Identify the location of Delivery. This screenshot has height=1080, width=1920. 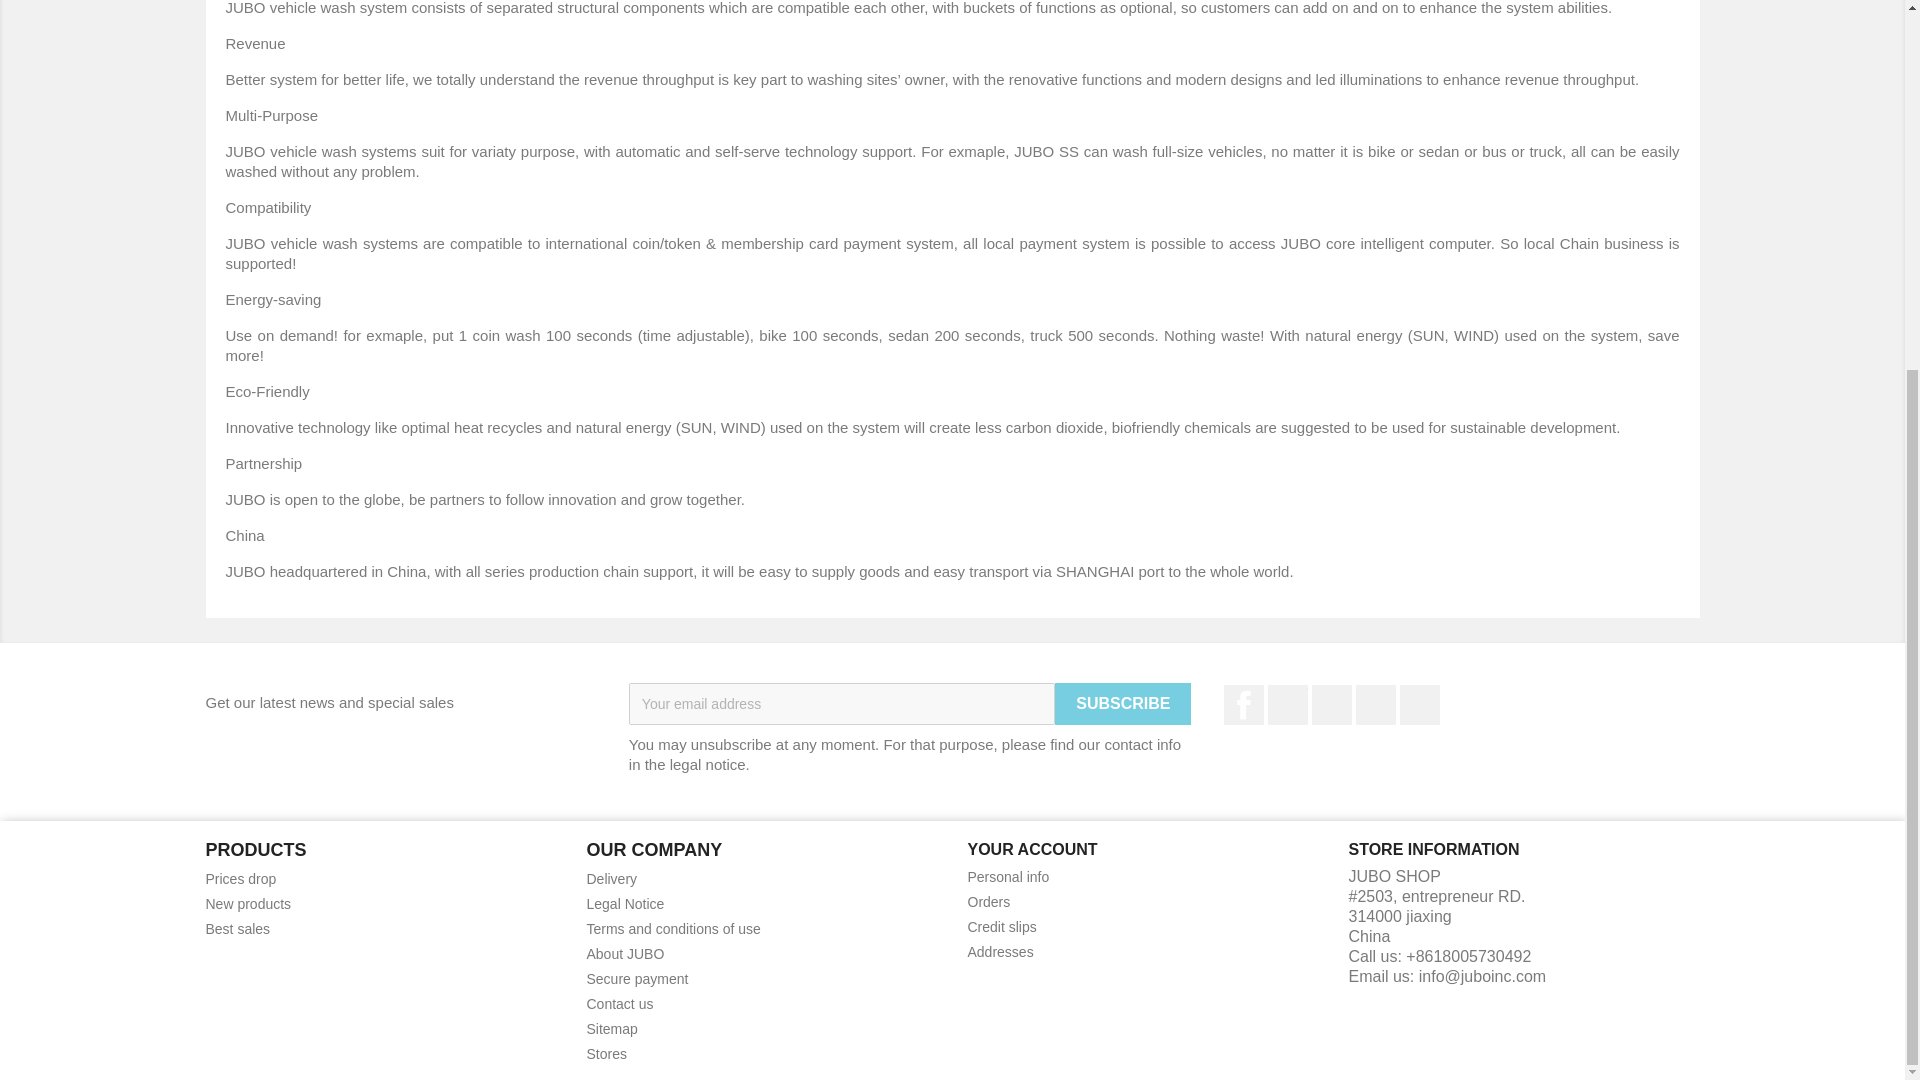
(611, 878).